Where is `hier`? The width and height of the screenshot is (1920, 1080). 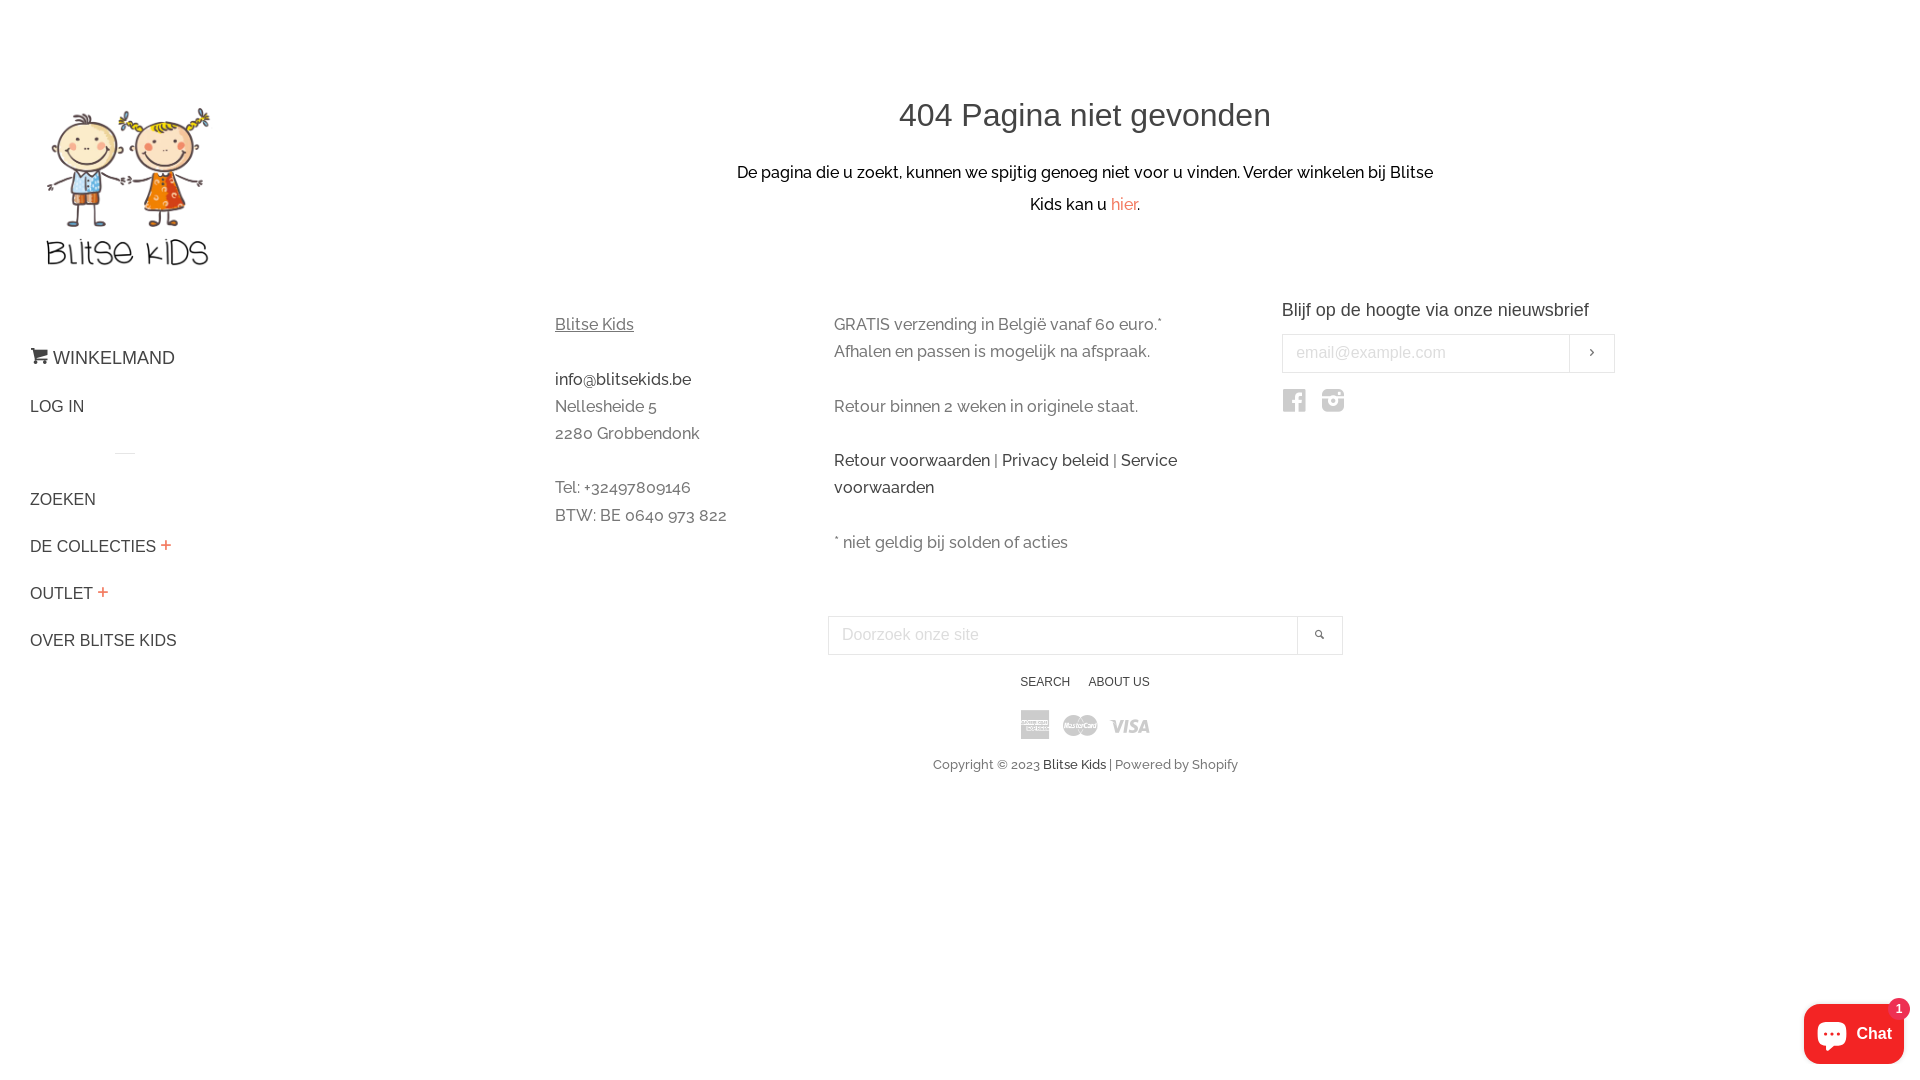
hier is located at coordinates (1124, 204).